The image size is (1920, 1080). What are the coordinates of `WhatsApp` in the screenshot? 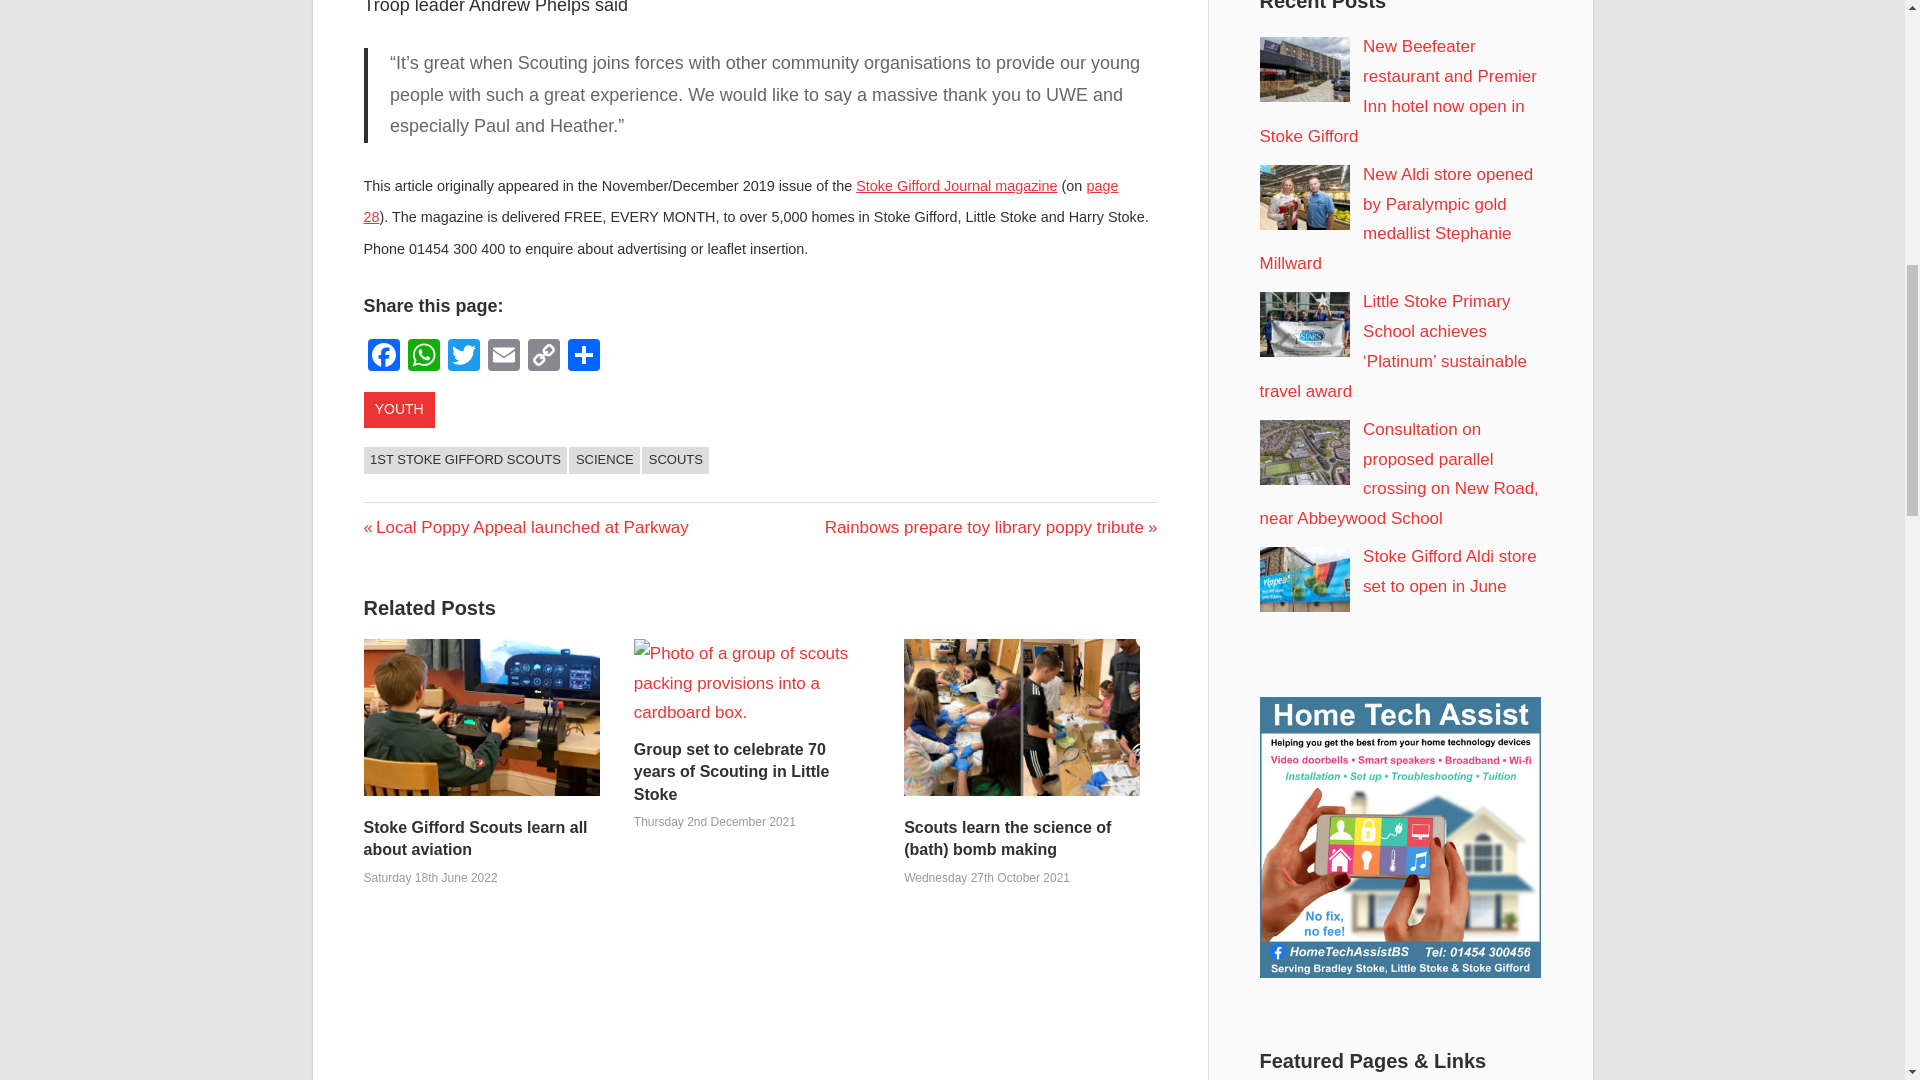 It's located at (423, 357).